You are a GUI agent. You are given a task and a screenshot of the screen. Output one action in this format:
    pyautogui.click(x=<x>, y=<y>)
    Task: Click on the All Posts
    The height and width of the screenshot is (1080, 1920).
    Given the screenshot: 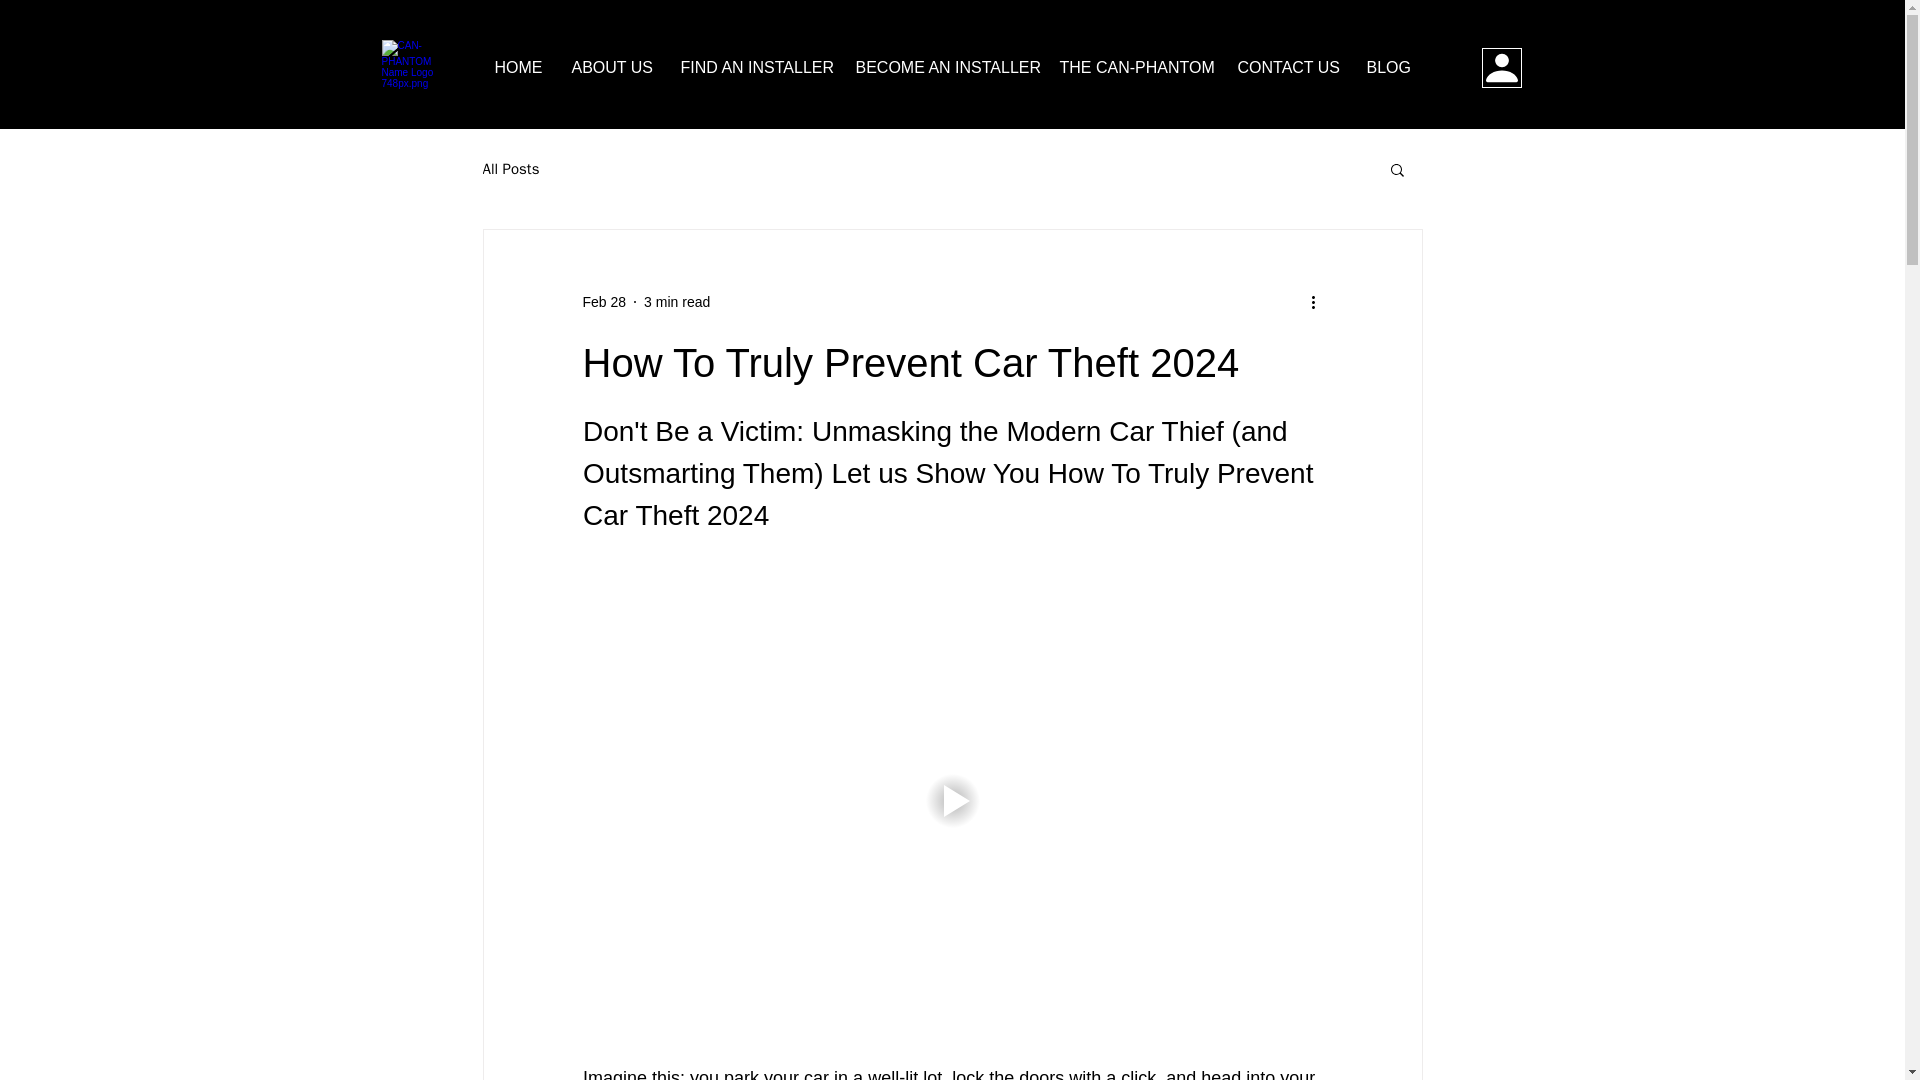 What is the action you would take?
    pyautogui.click(x=510, y=169)
    